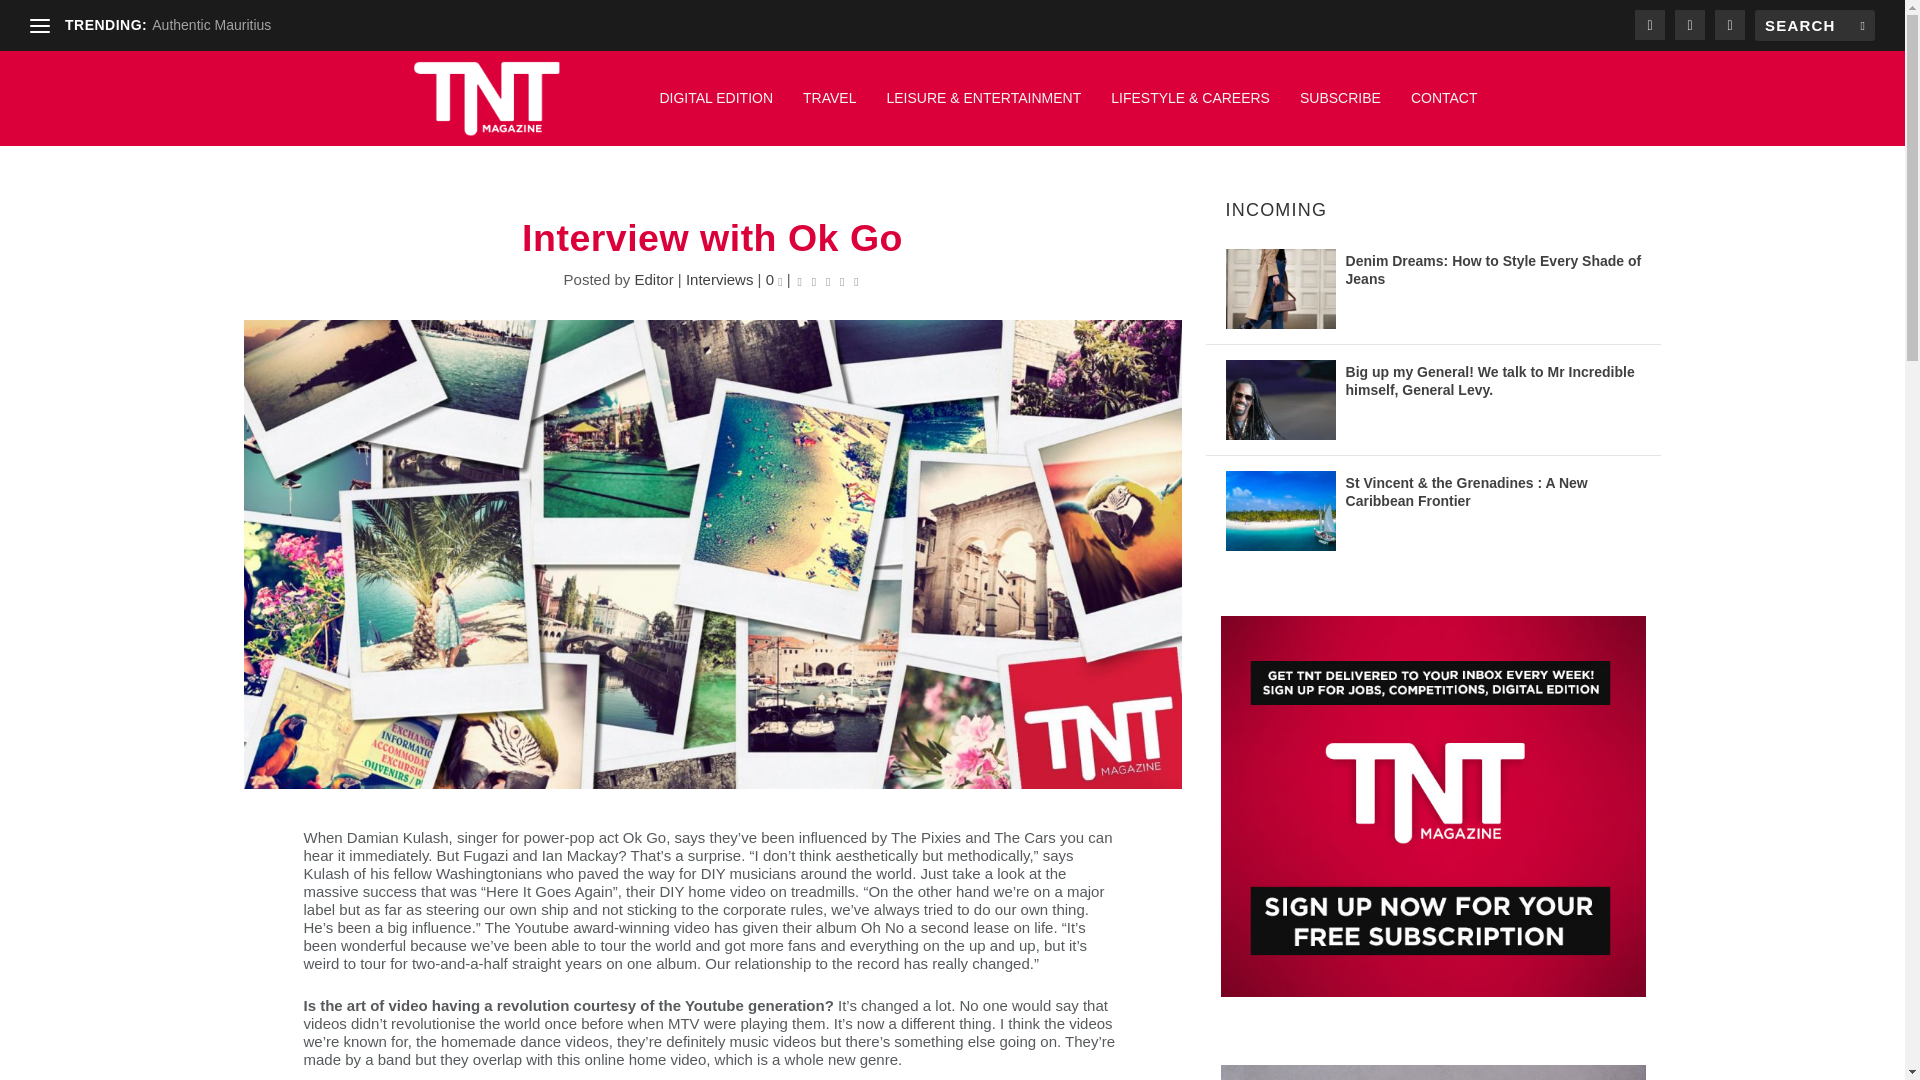 Image resolution: width=1920 pixels, height=1080 pixels. What do you see at coordinates (828, 280) in the screenshot?
I see `Rating: 0.00` at bounding box center [828, 280].